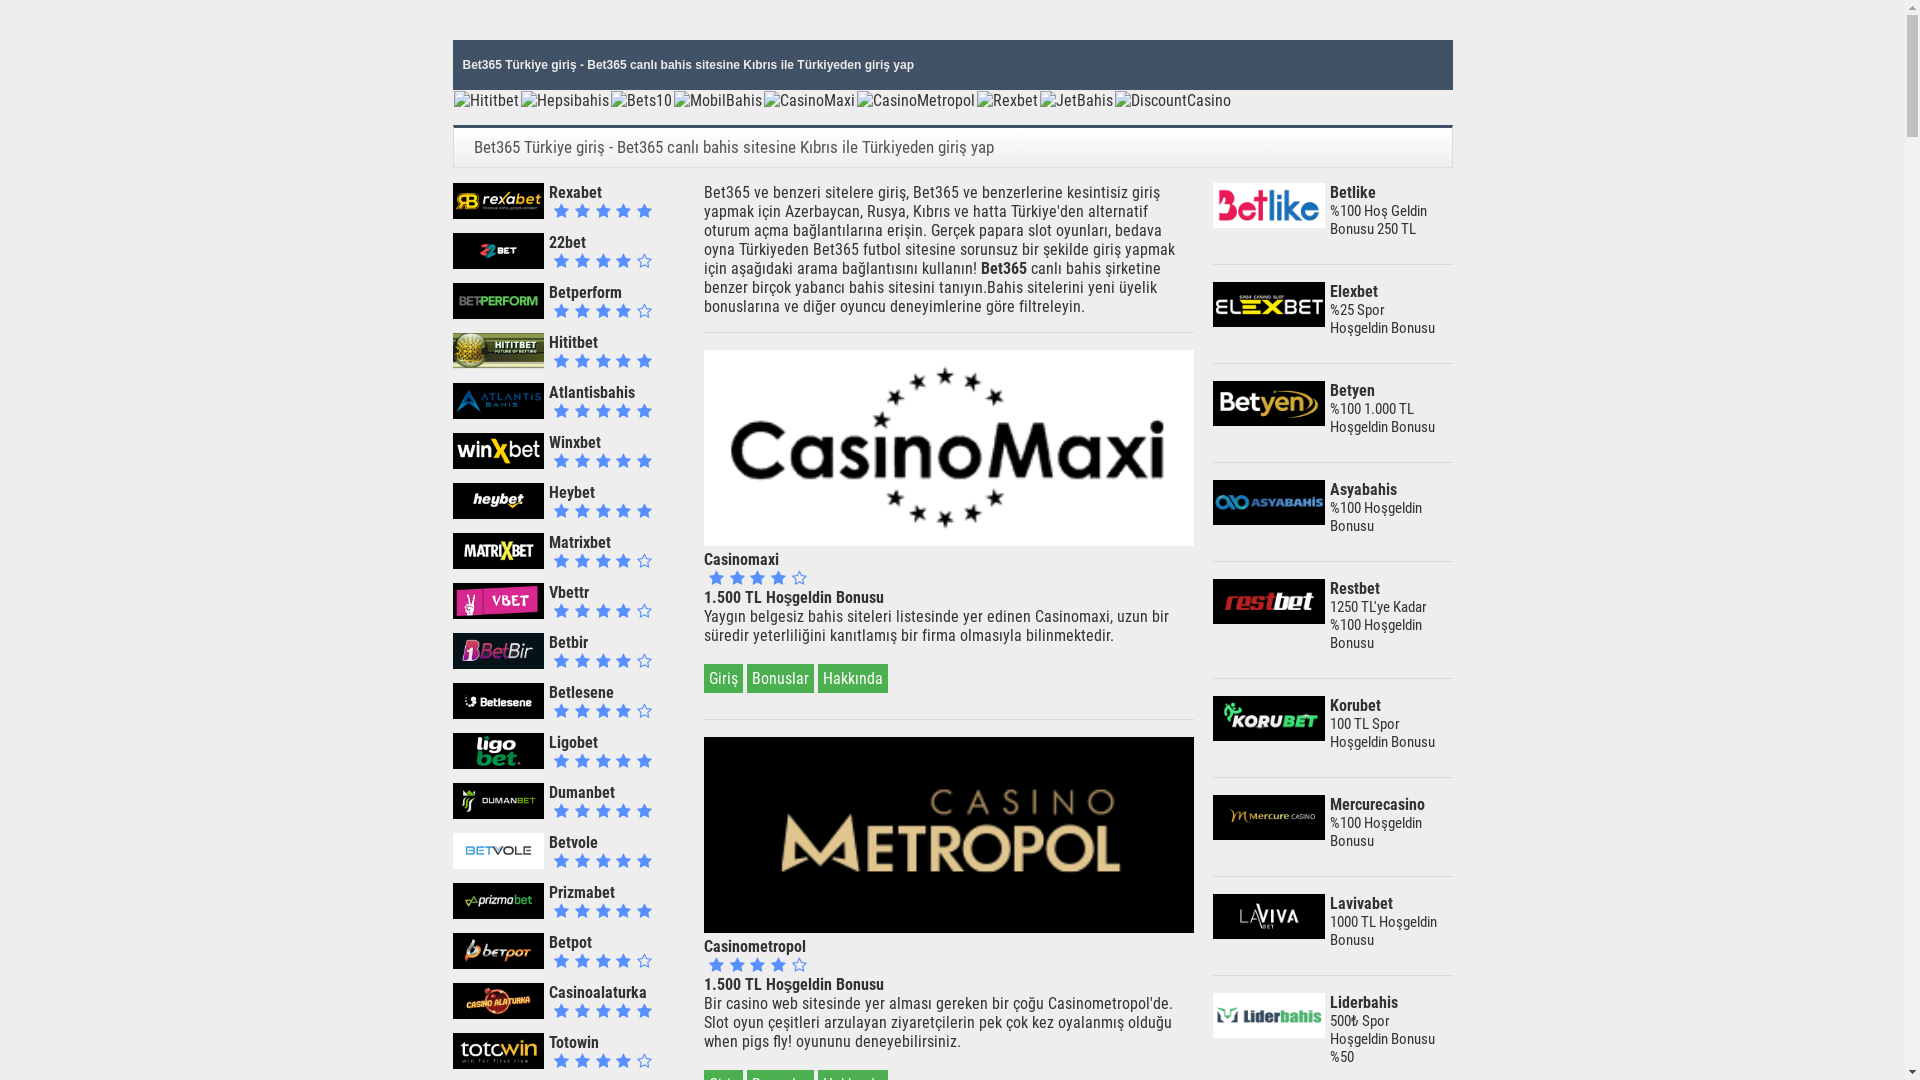 This screenshot has height=1080, width=1920. What do you see at coordinates (1268, 934) in the screenshot?
I see `Lavivabet` at bounding box center [1268, 934].